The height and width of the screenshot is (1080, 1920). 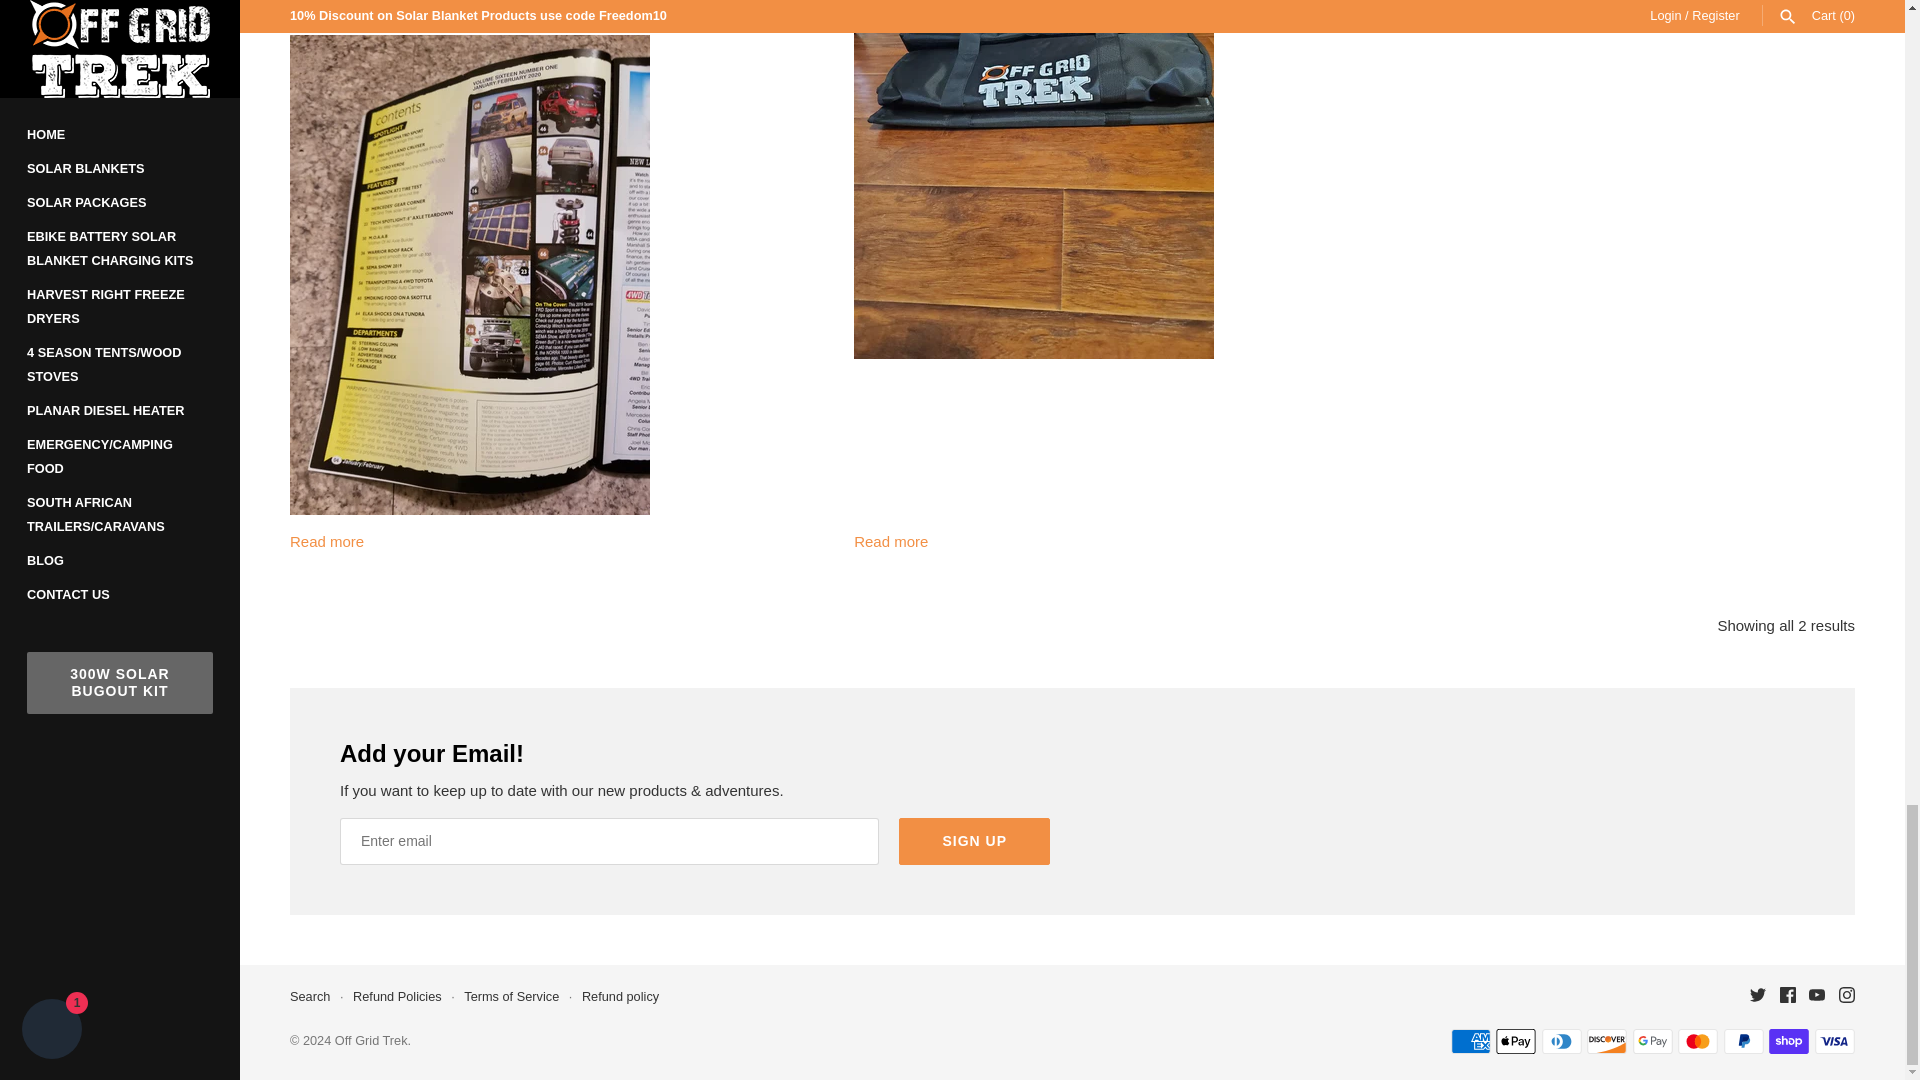 What do you see at coordinates (1744, 1042) in the screenshot?
I see `PayPal` at bounding box center [1744, 1042].